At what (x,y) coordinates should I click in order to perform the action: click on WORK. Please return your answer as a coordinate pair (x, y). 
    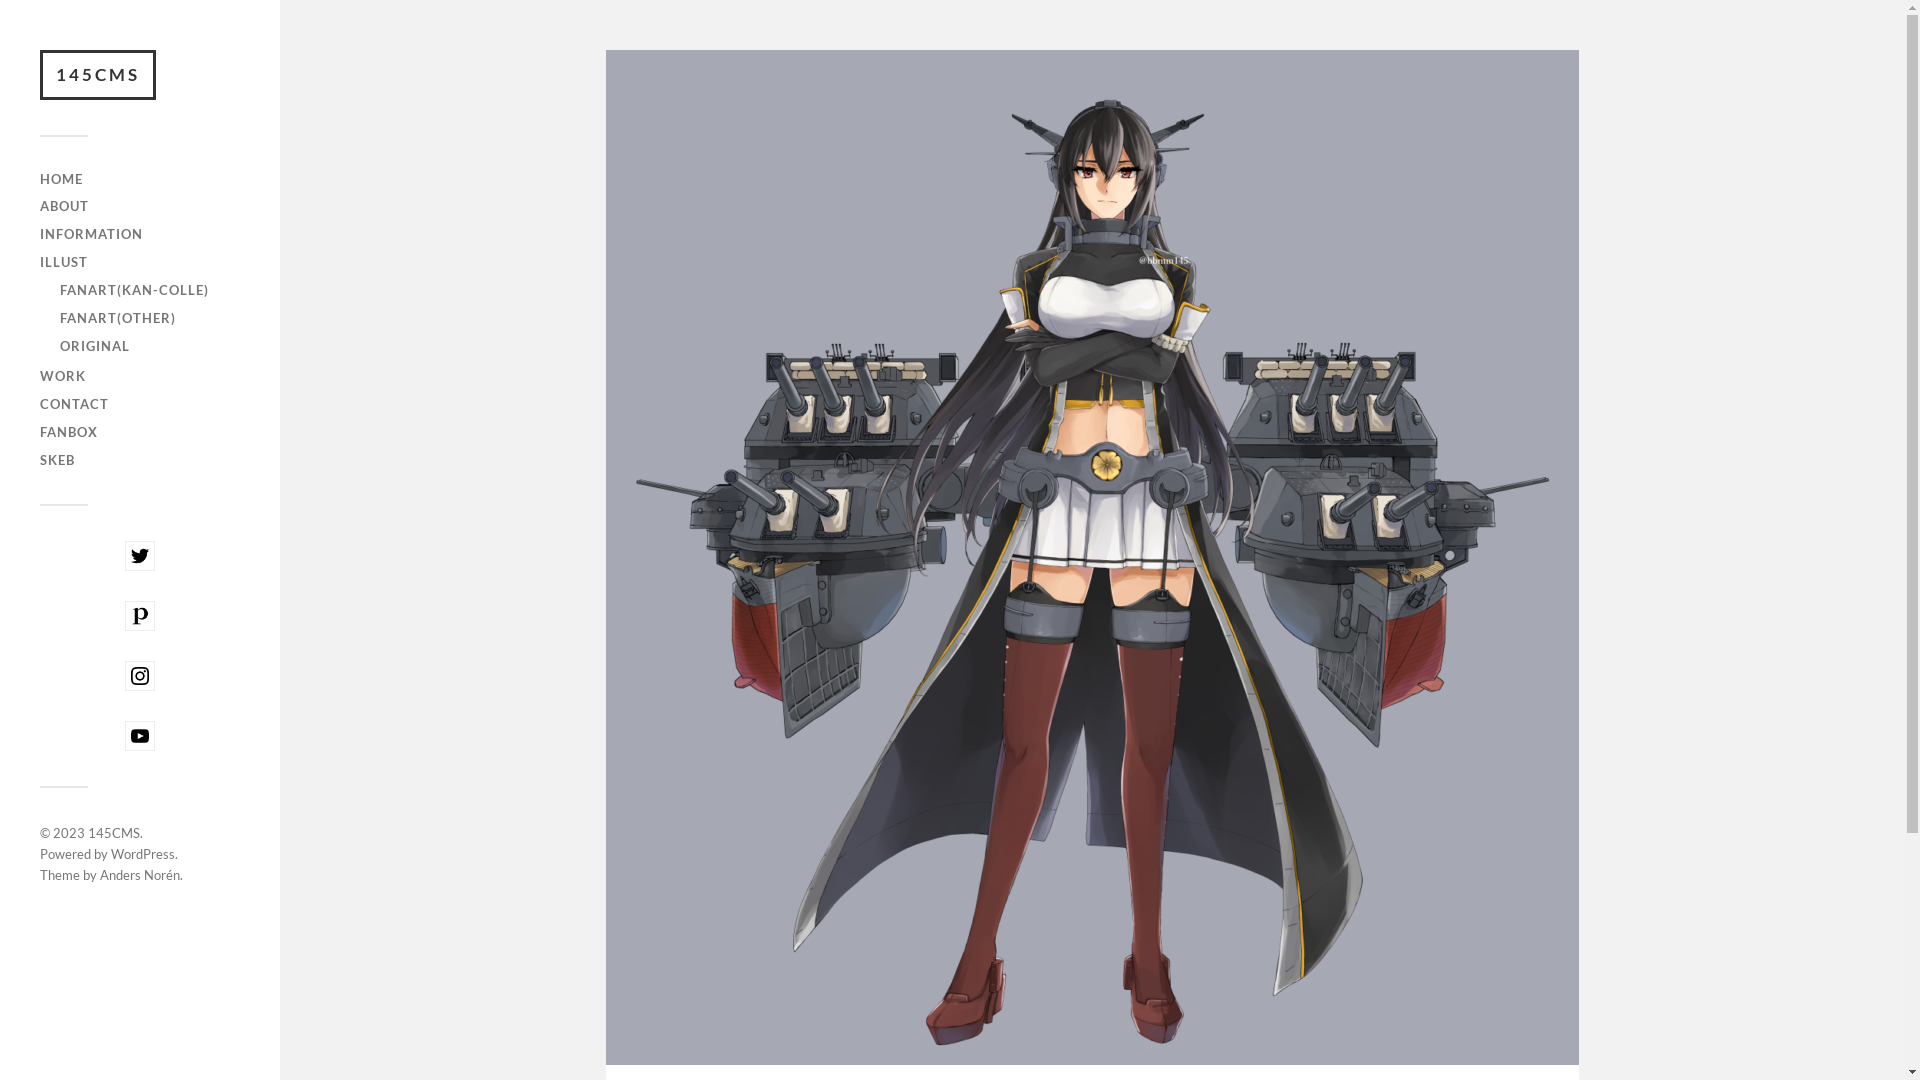
    Looking at the image, I should click on (63, 376).